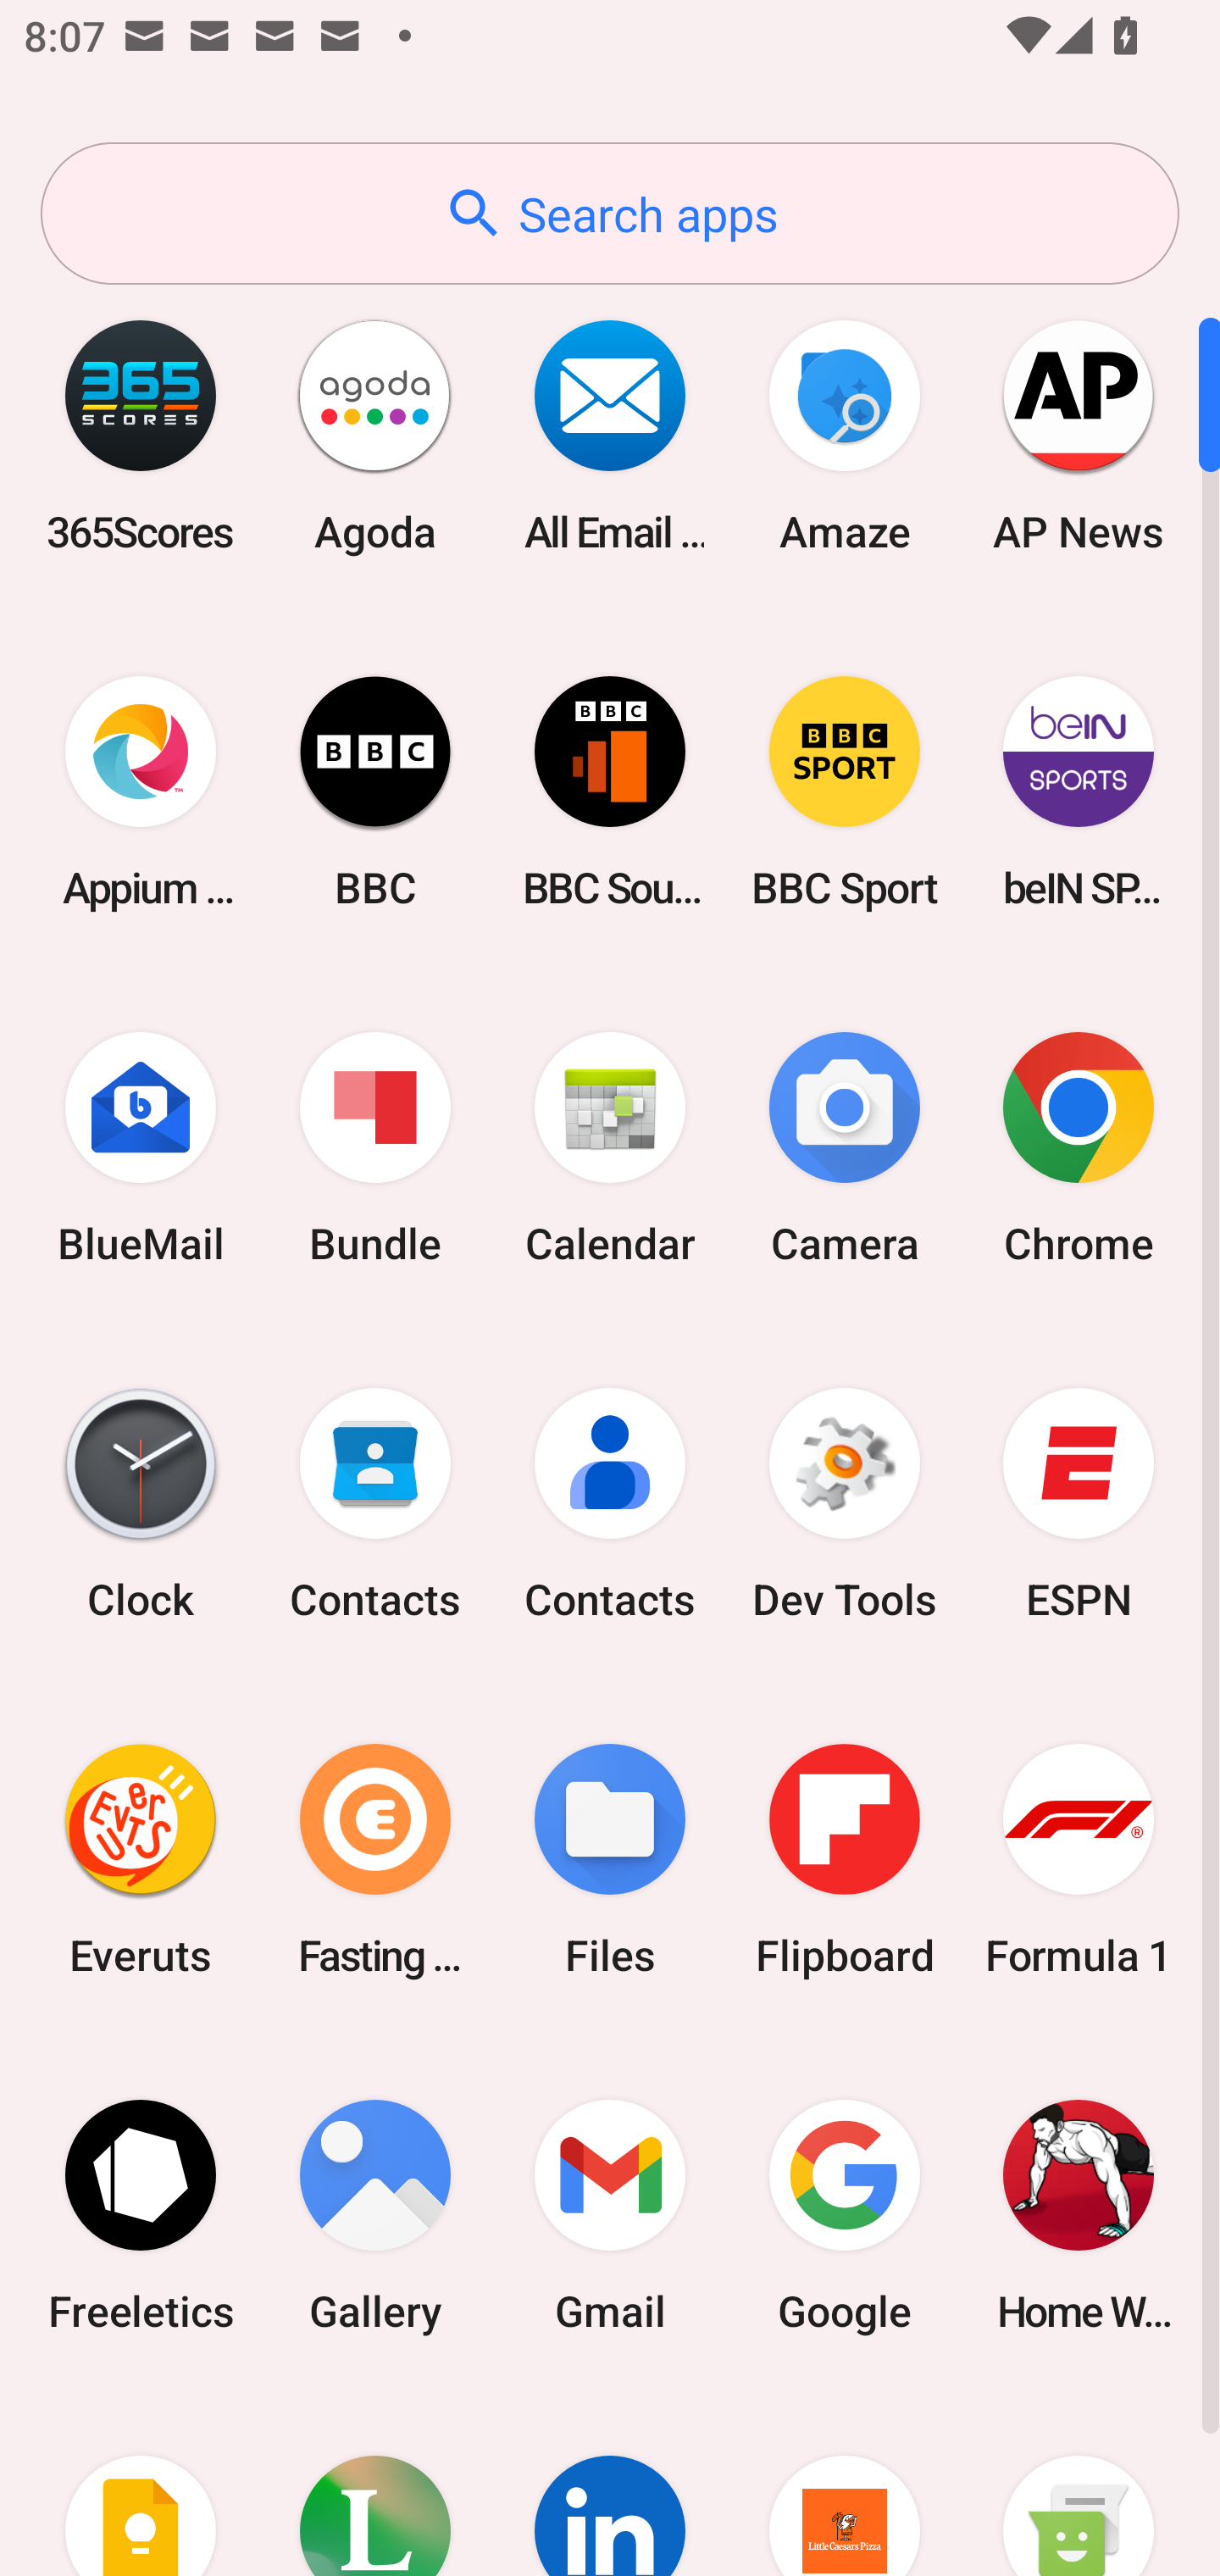  I want to click on Camera, so click(844, 1149).